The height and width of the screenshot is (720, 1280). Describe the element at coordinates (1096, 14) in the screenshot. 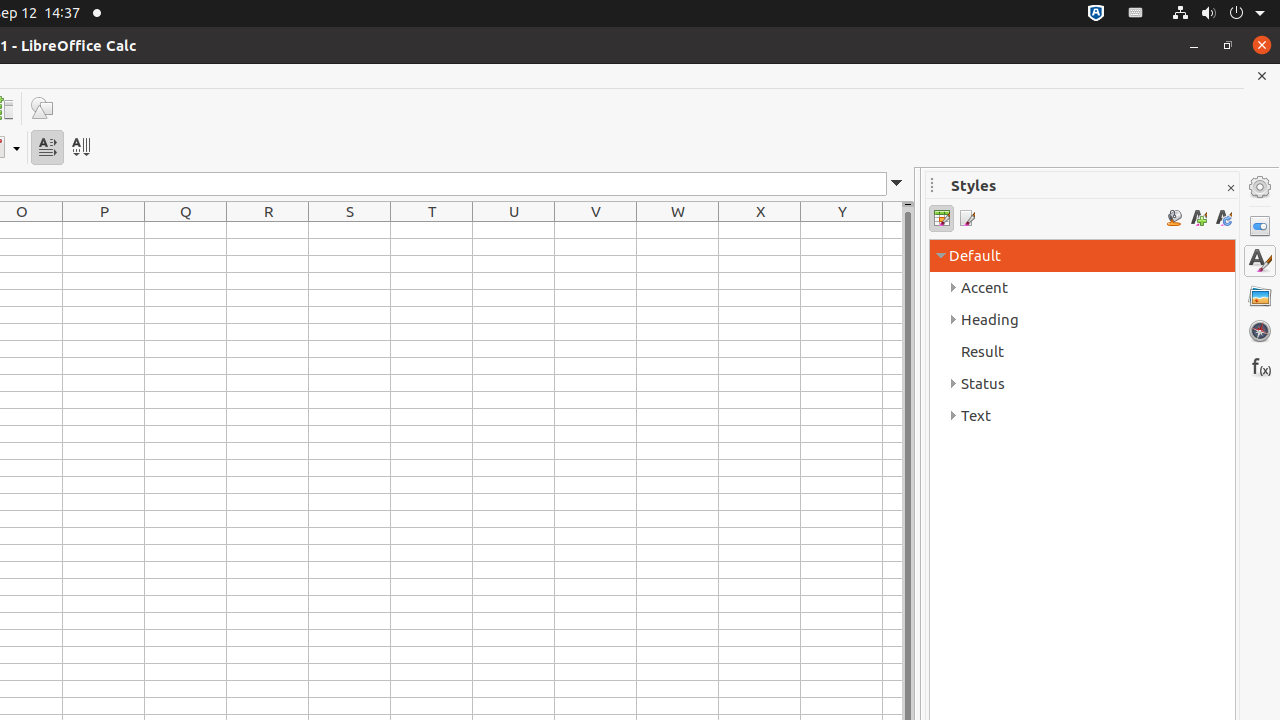

I see `:1.72/StatusNotifierItem` at that location.